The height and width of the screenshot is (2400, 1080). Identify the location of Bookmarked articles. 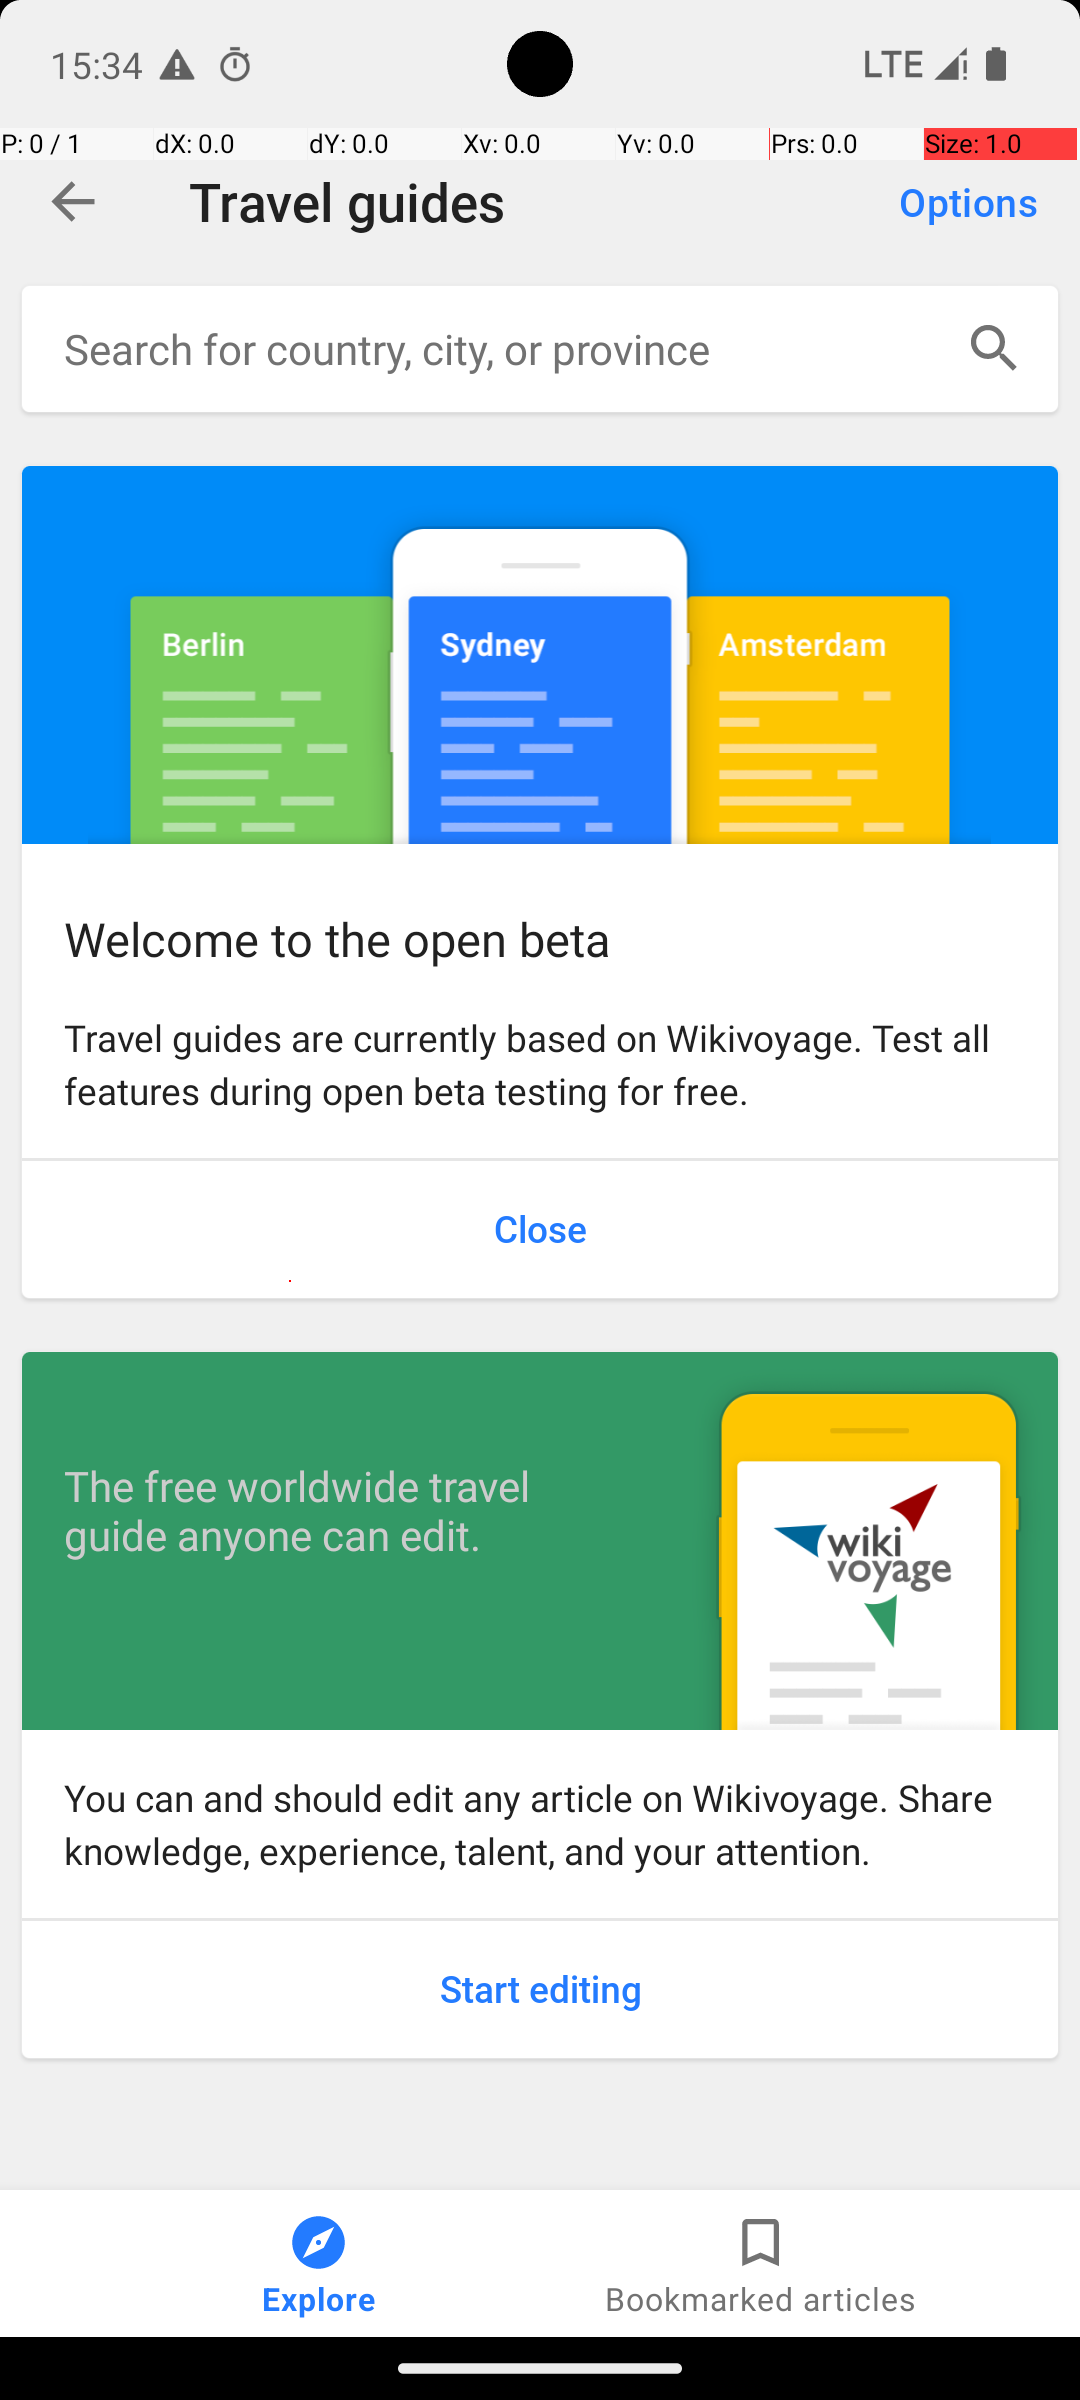
(761, 2264).